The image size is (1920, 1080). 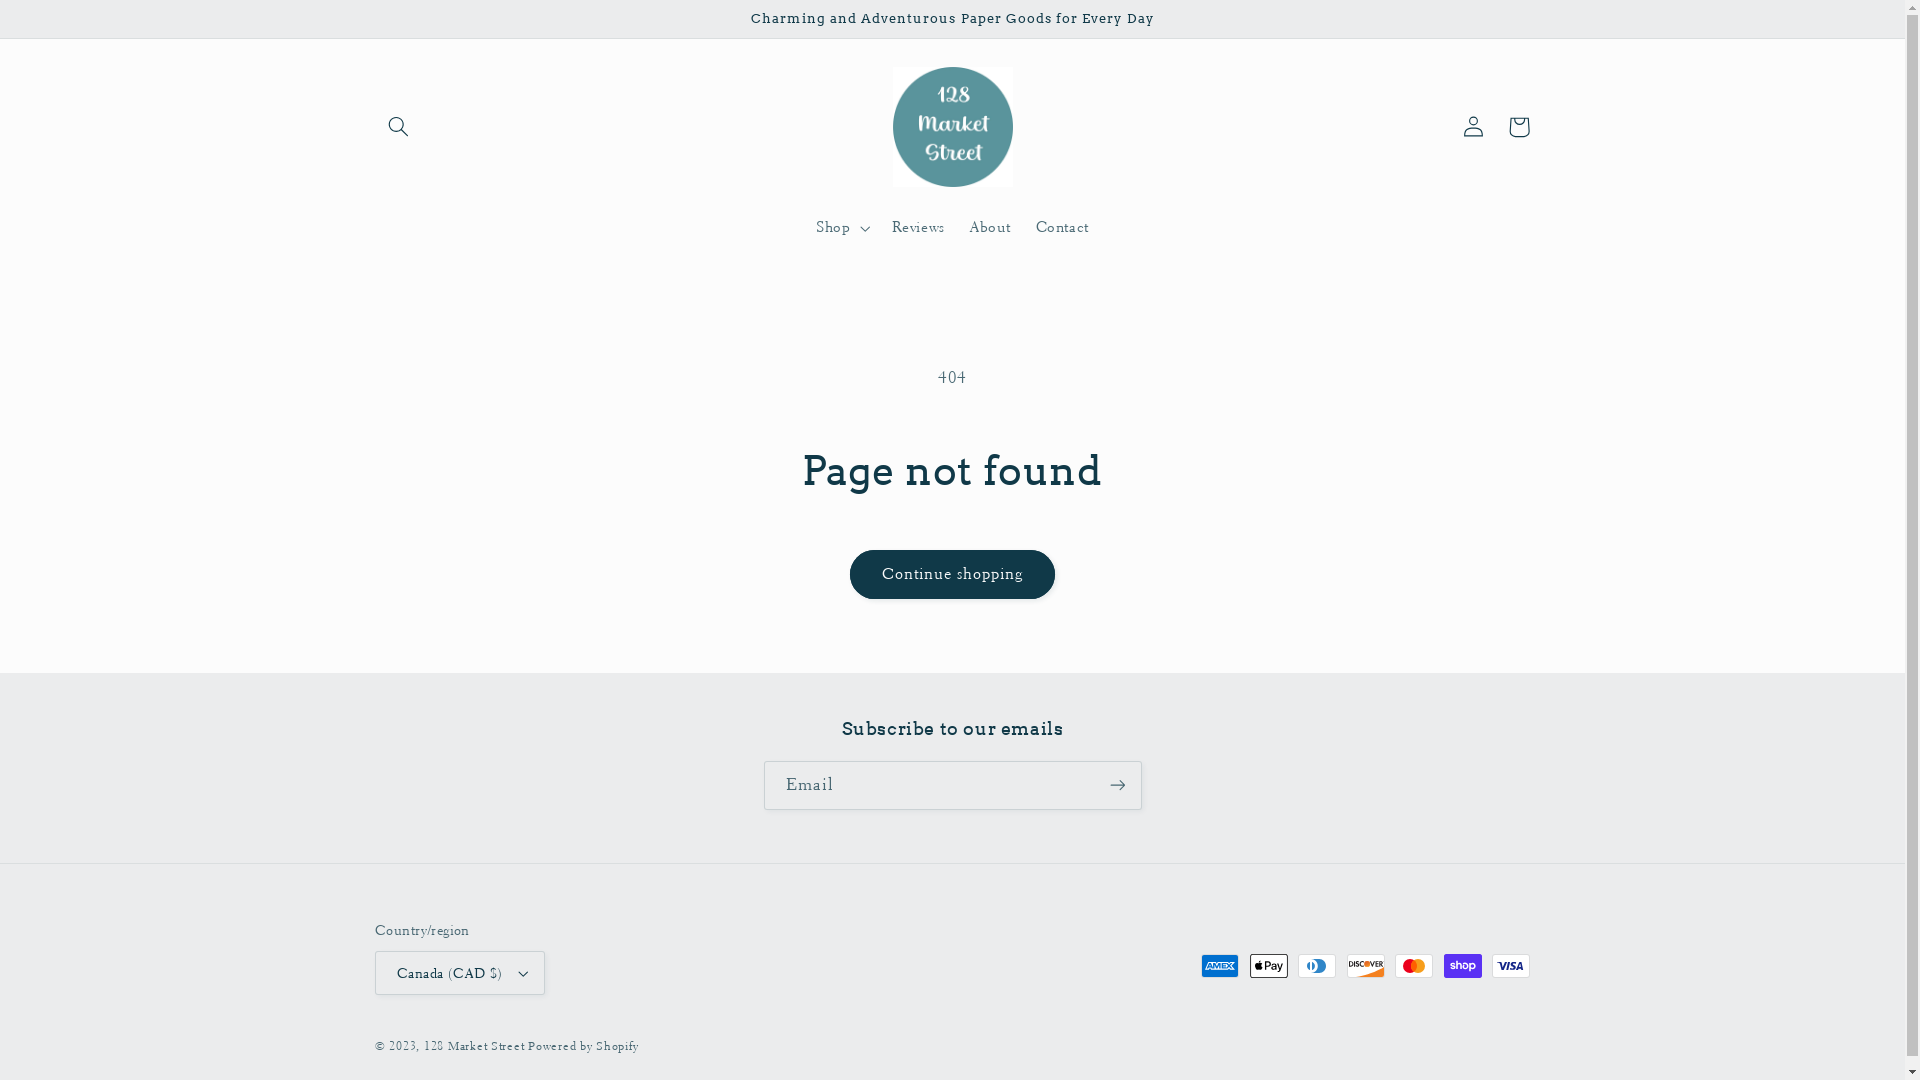 I want to click on Log in, so click(x=1473, y=127).